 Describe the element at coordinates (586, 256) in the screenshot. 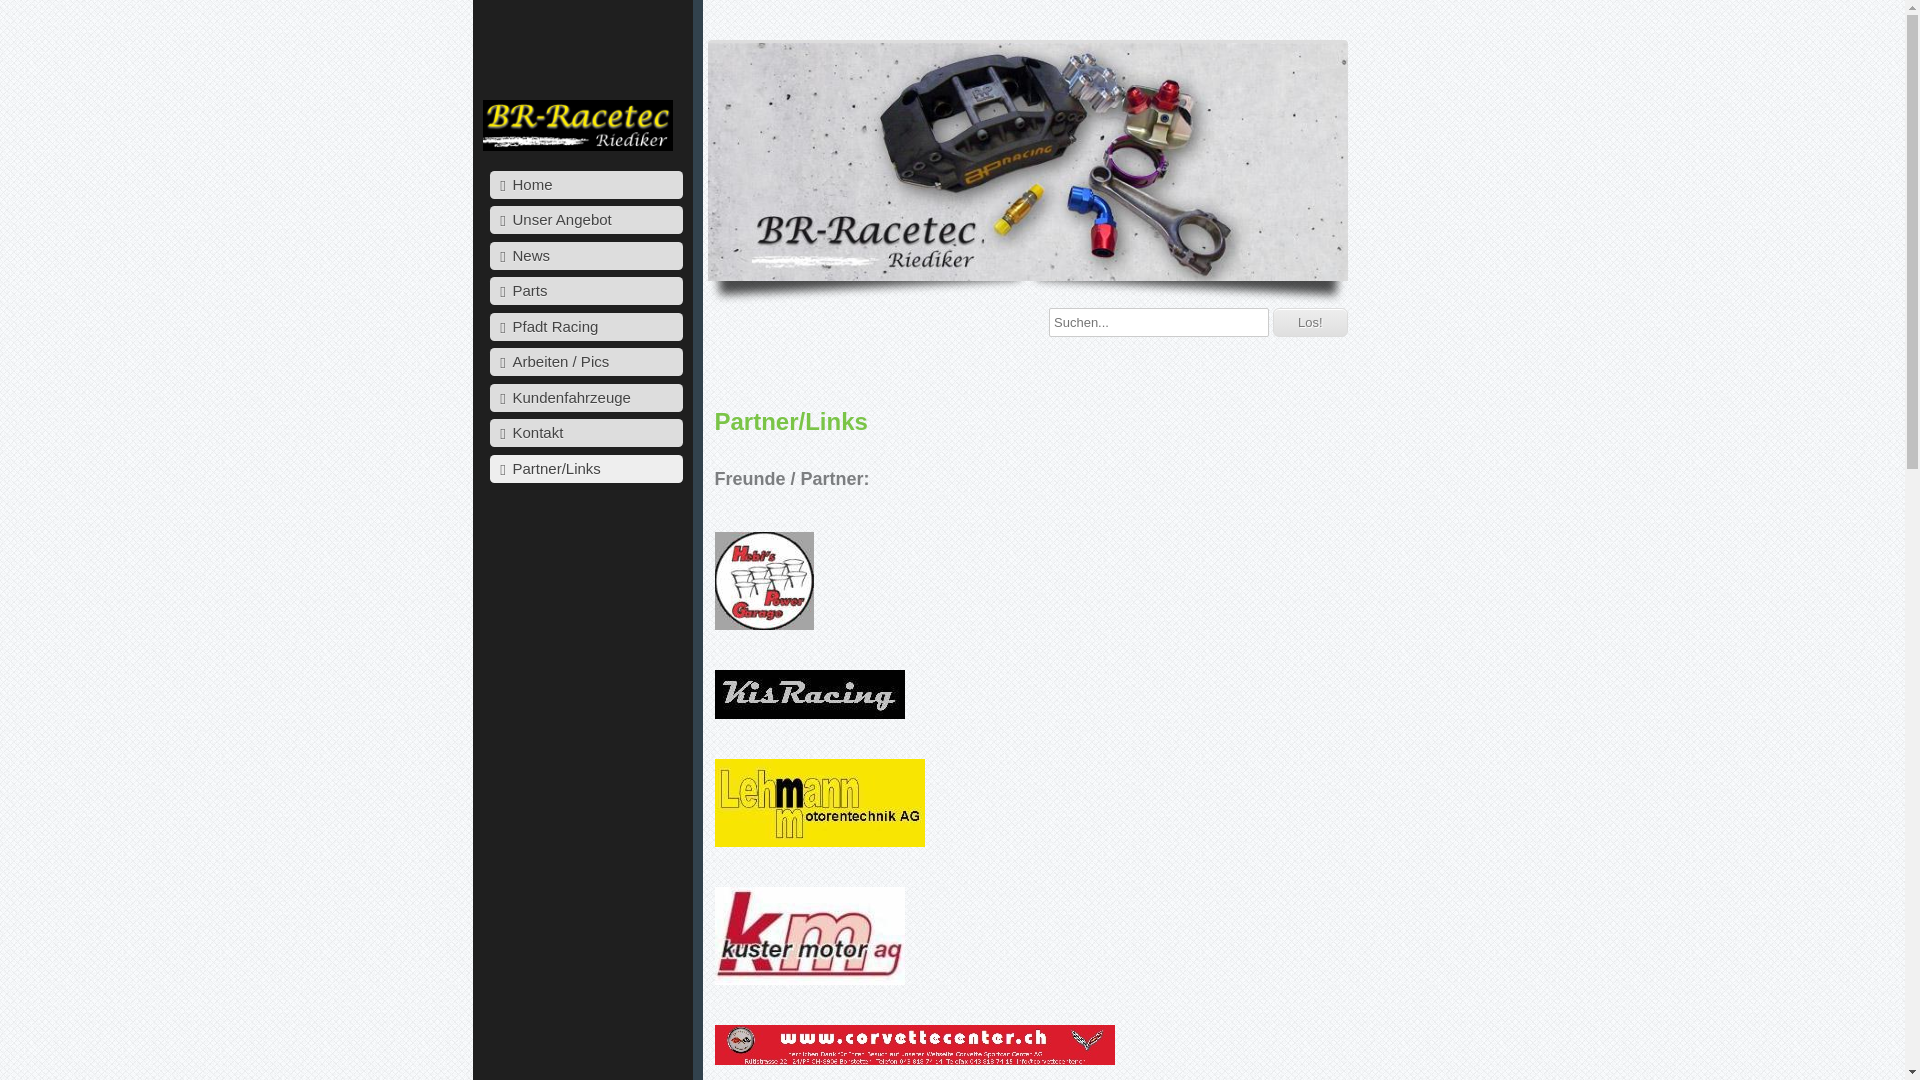

I see `News` at that location.